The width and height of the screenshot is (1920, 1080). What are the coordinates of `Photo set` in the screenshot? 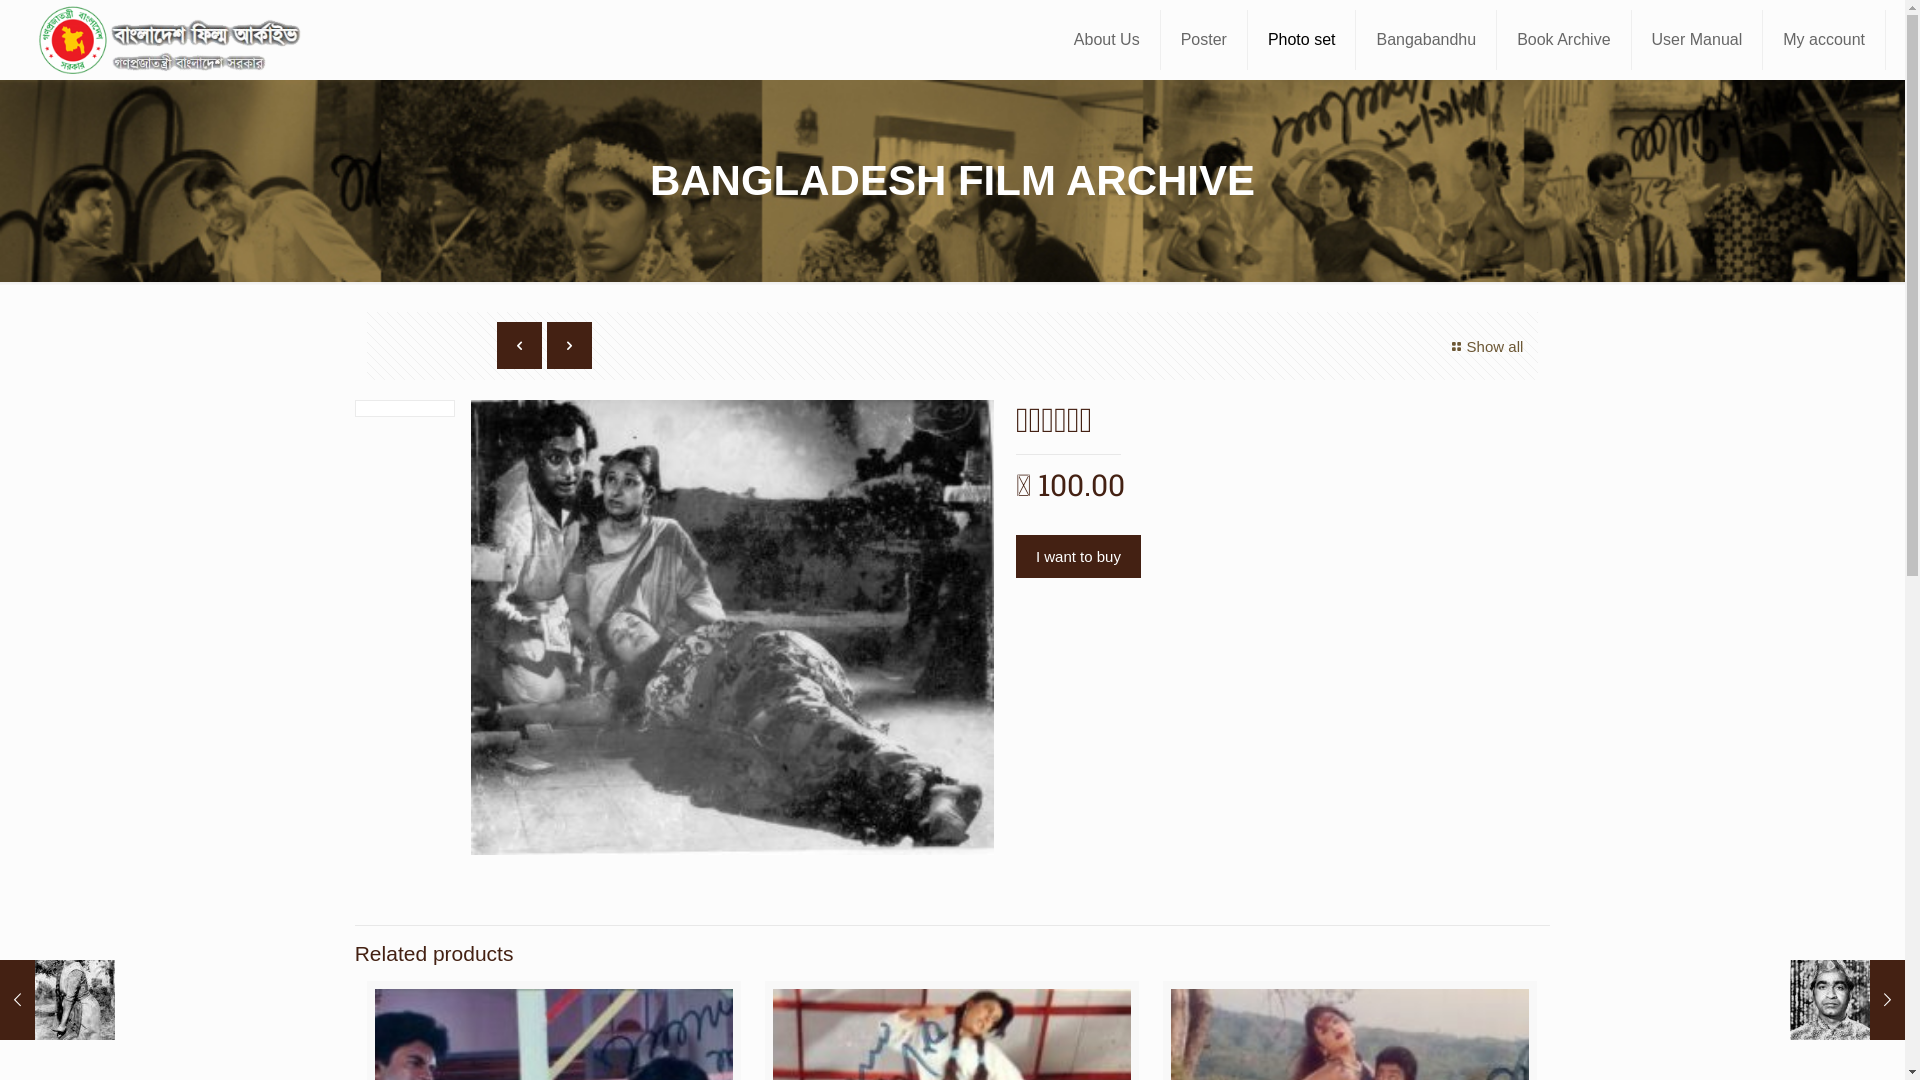 It's located at (1302, 40).